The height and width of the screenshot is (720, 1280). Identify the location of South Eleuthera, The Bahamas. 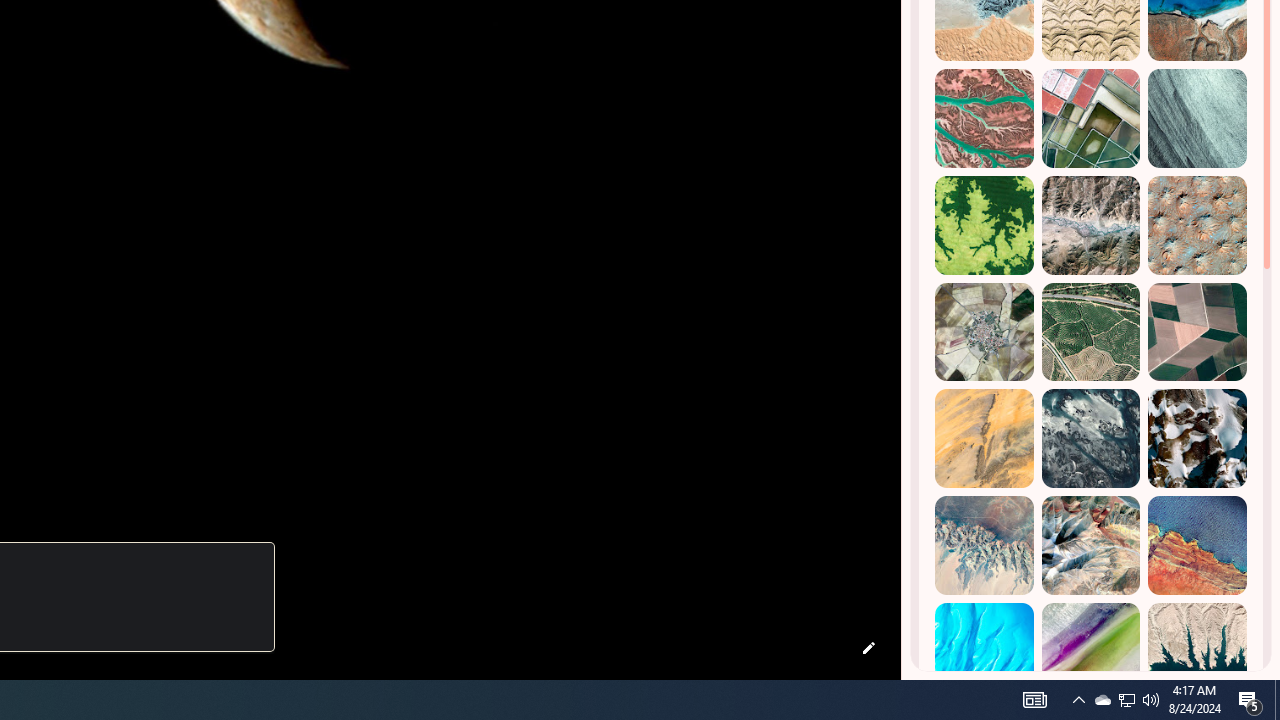
(984, 652).